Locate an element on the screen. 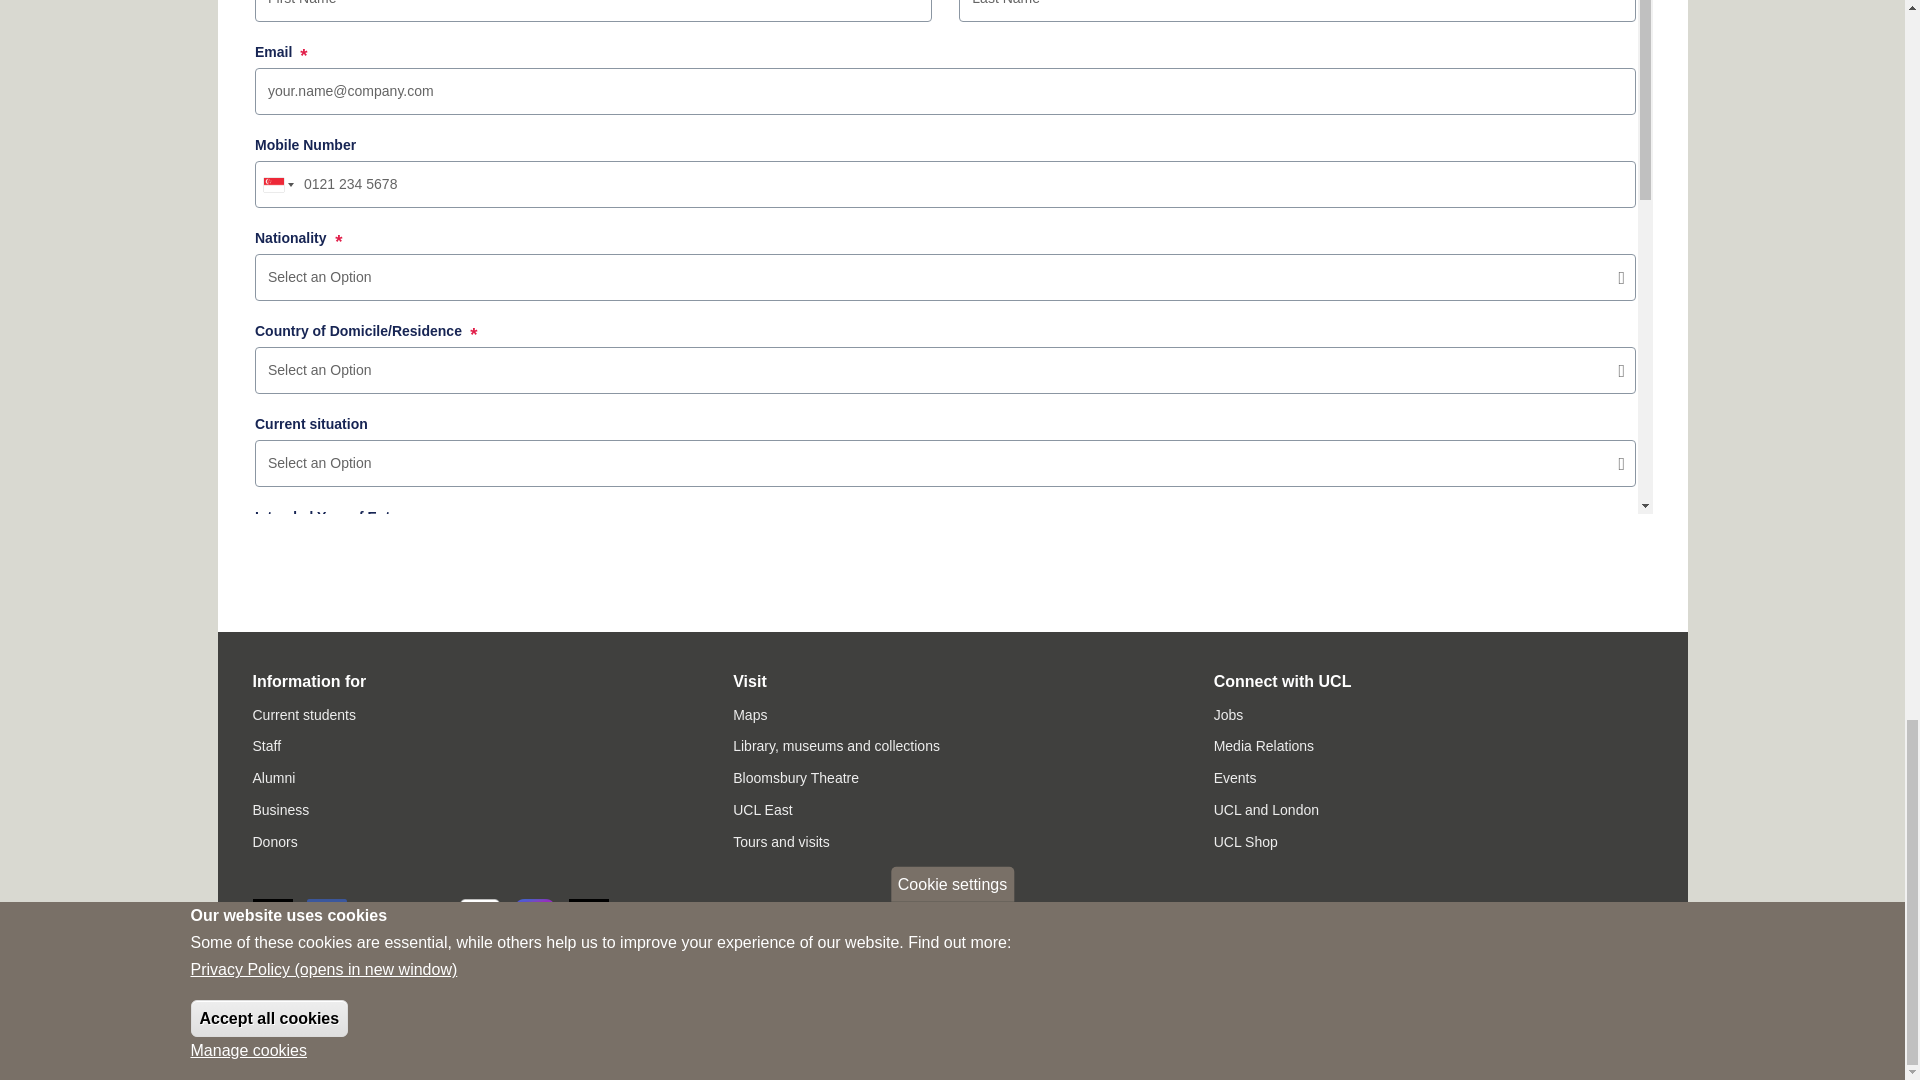 This screenshot has height=1080, width=1920. Bloomsbury Theatre is located at coordinates (796, 778).